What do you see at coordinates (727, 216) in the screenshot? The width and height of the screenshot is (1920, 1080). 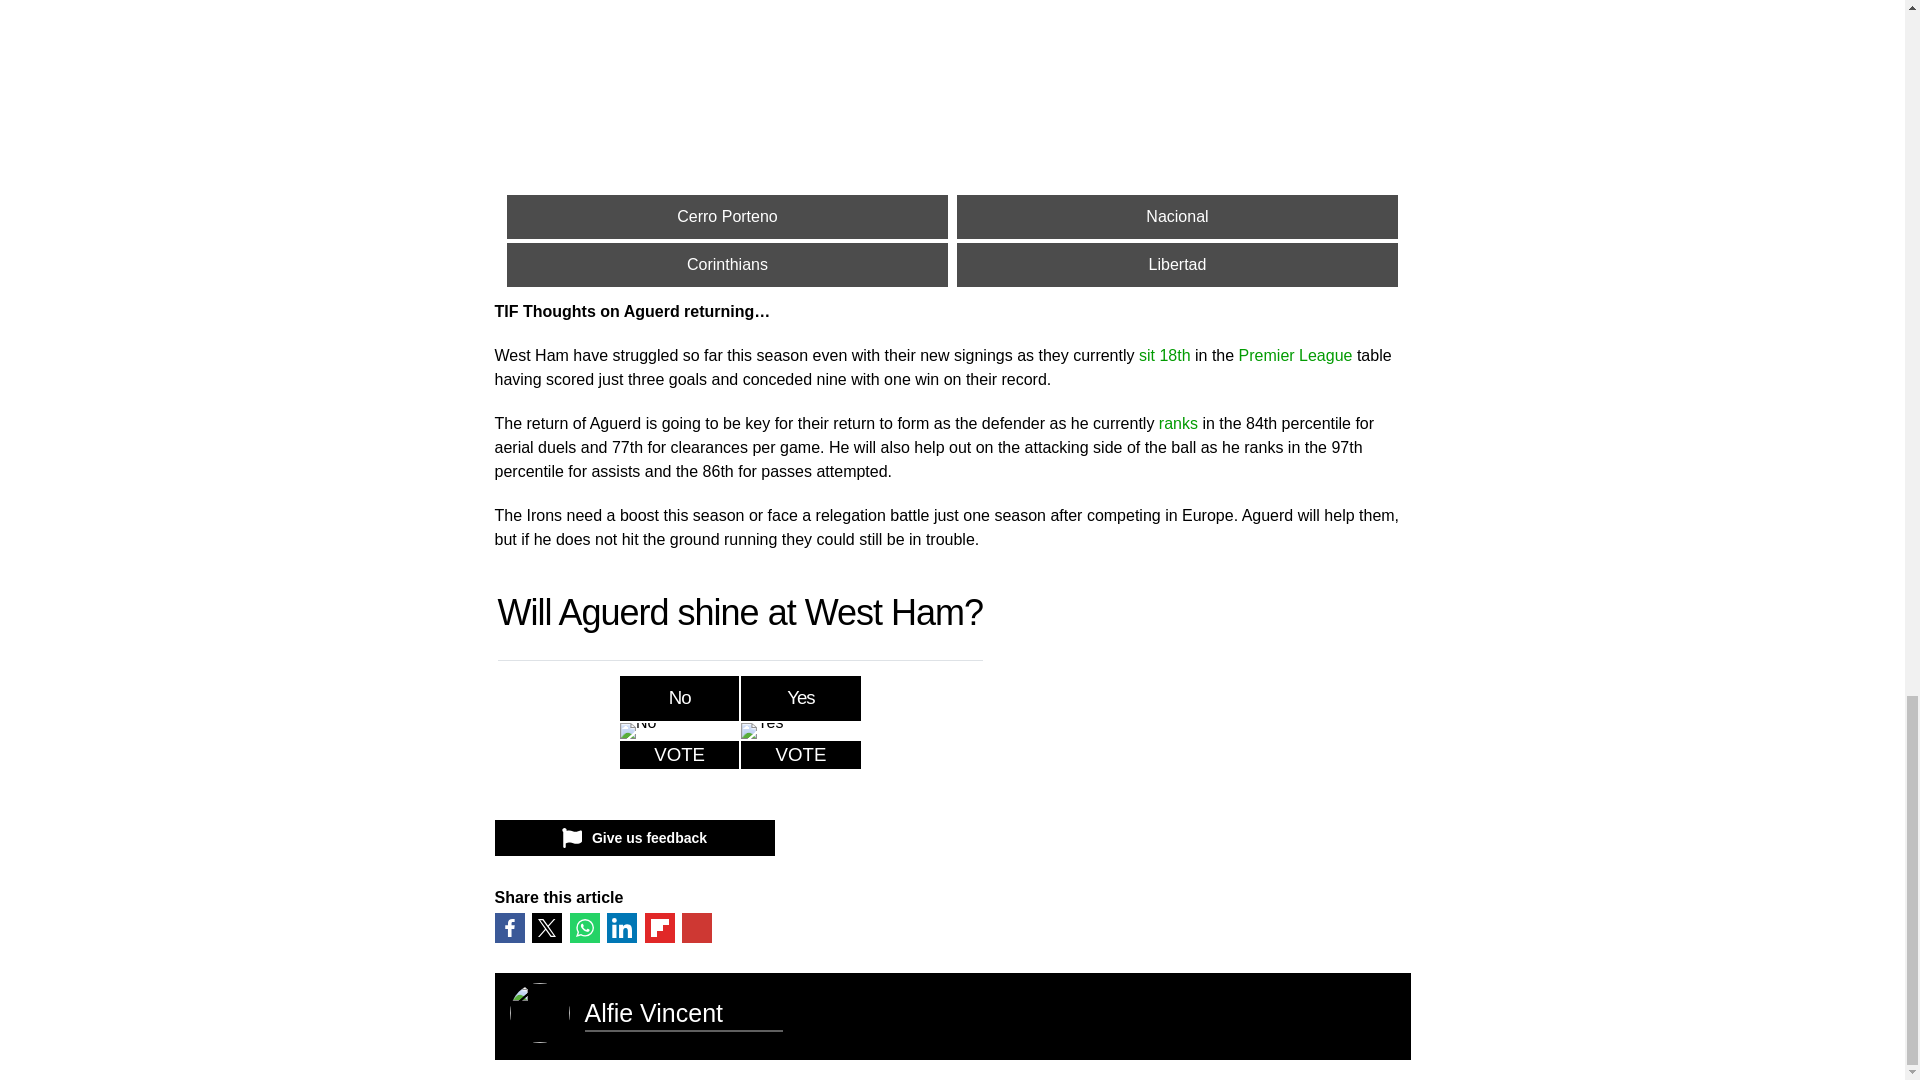 I see `Cerro Porteno` at bounding box center [727, 216].